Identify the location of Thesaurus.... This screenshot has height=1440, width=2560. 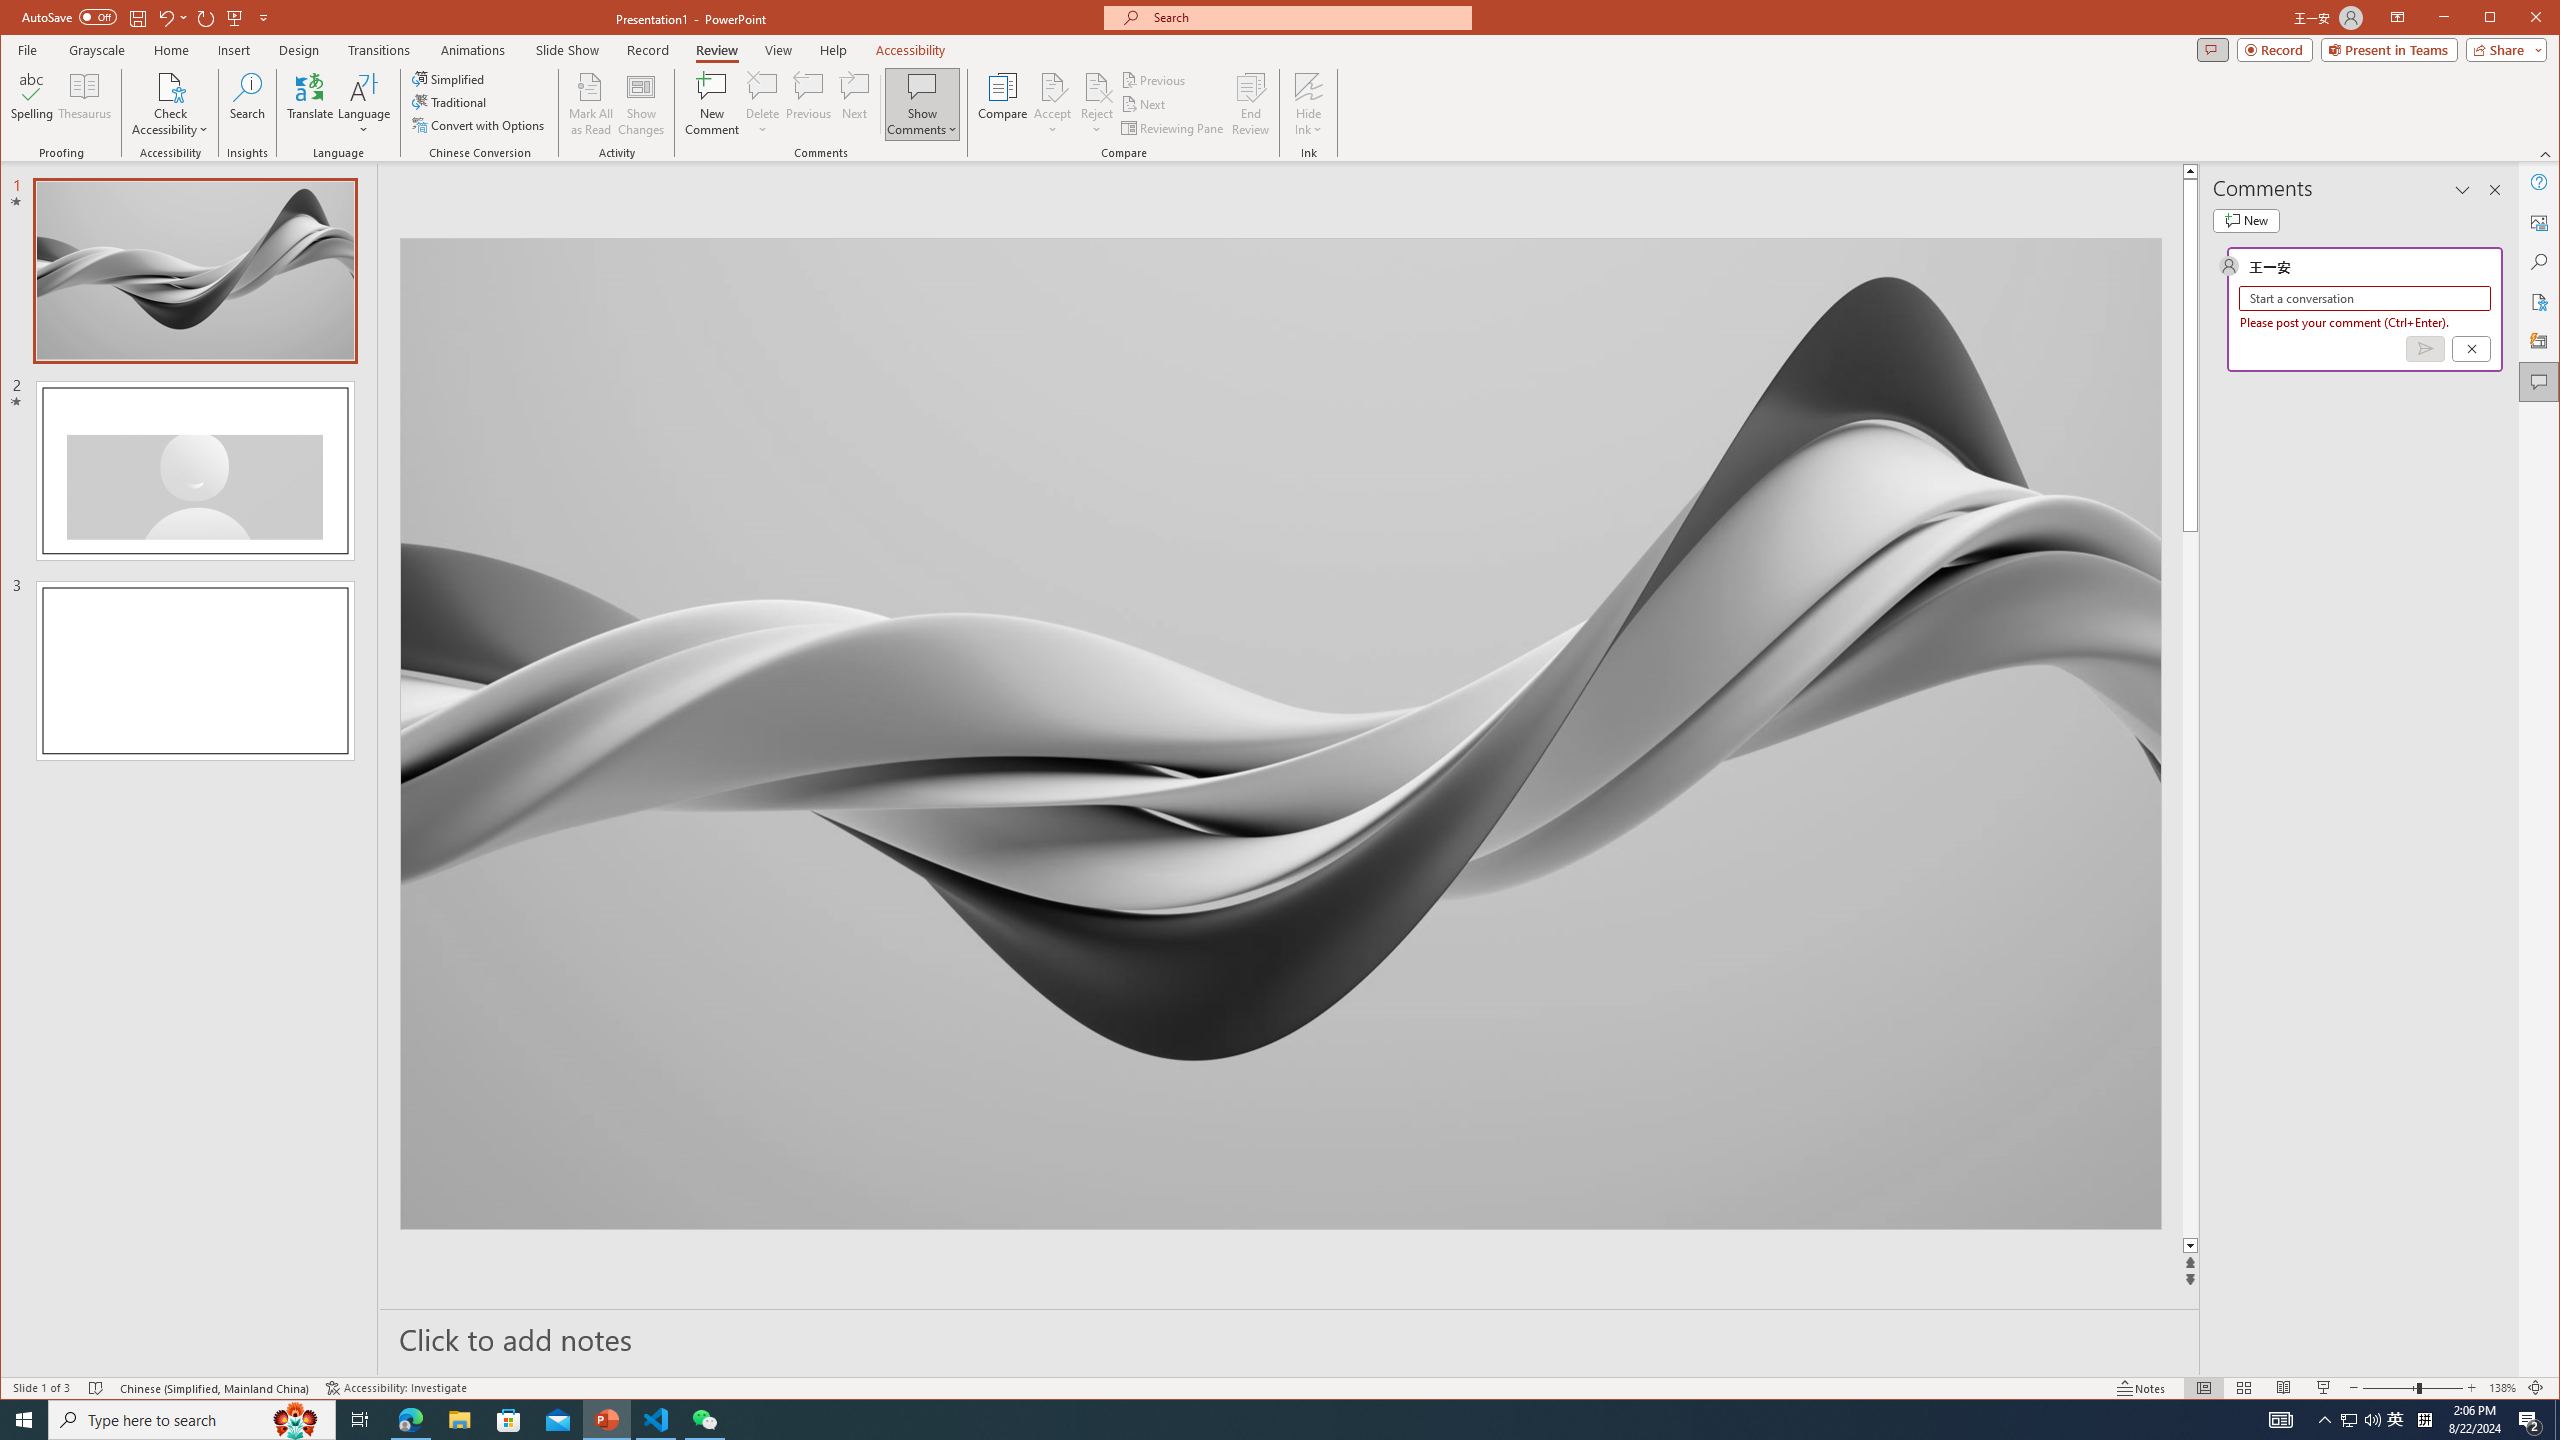
(86, 104).